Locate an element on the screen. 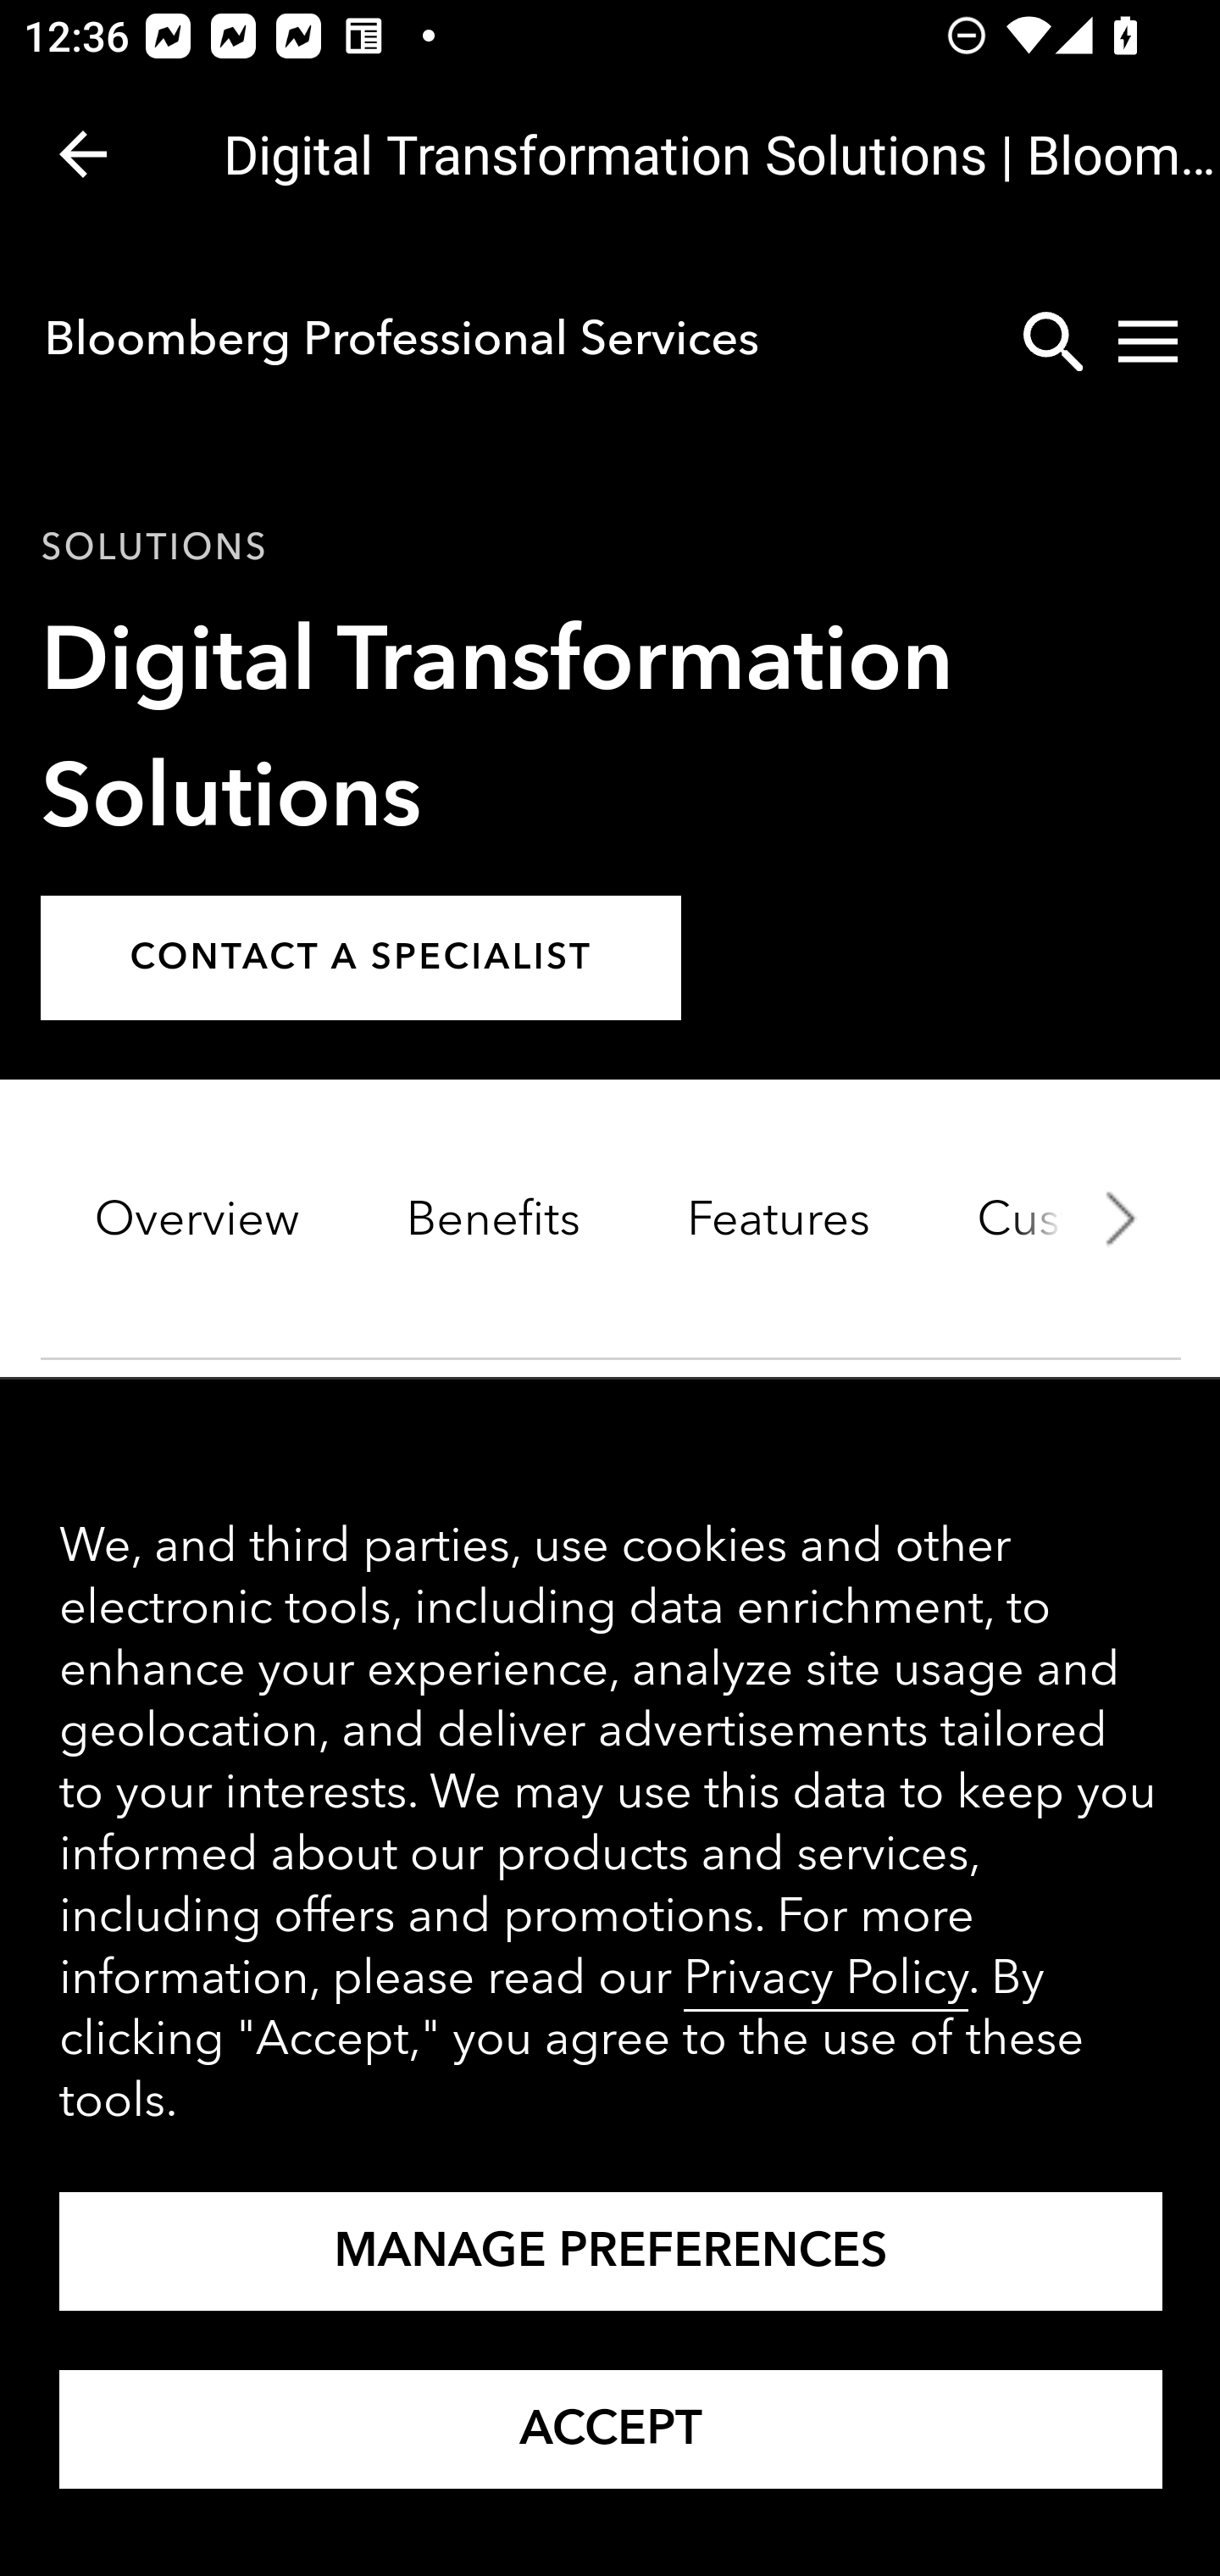  Accept cookies is located at coordinates (612, 2430).